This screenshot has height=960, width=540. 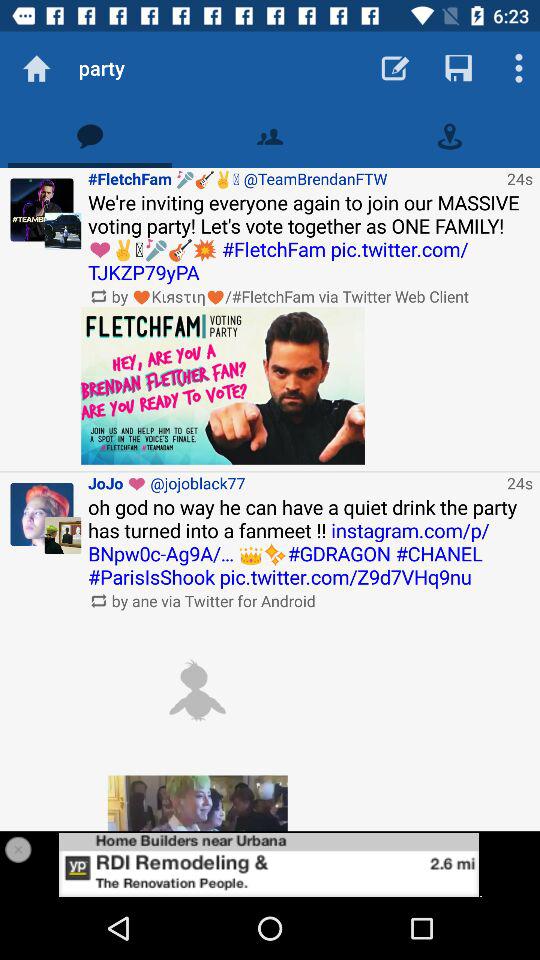 What do you see at coordinates (90, 136) in the screenshot?
I see `tweet feed tab` at bounding box center [90, 136].